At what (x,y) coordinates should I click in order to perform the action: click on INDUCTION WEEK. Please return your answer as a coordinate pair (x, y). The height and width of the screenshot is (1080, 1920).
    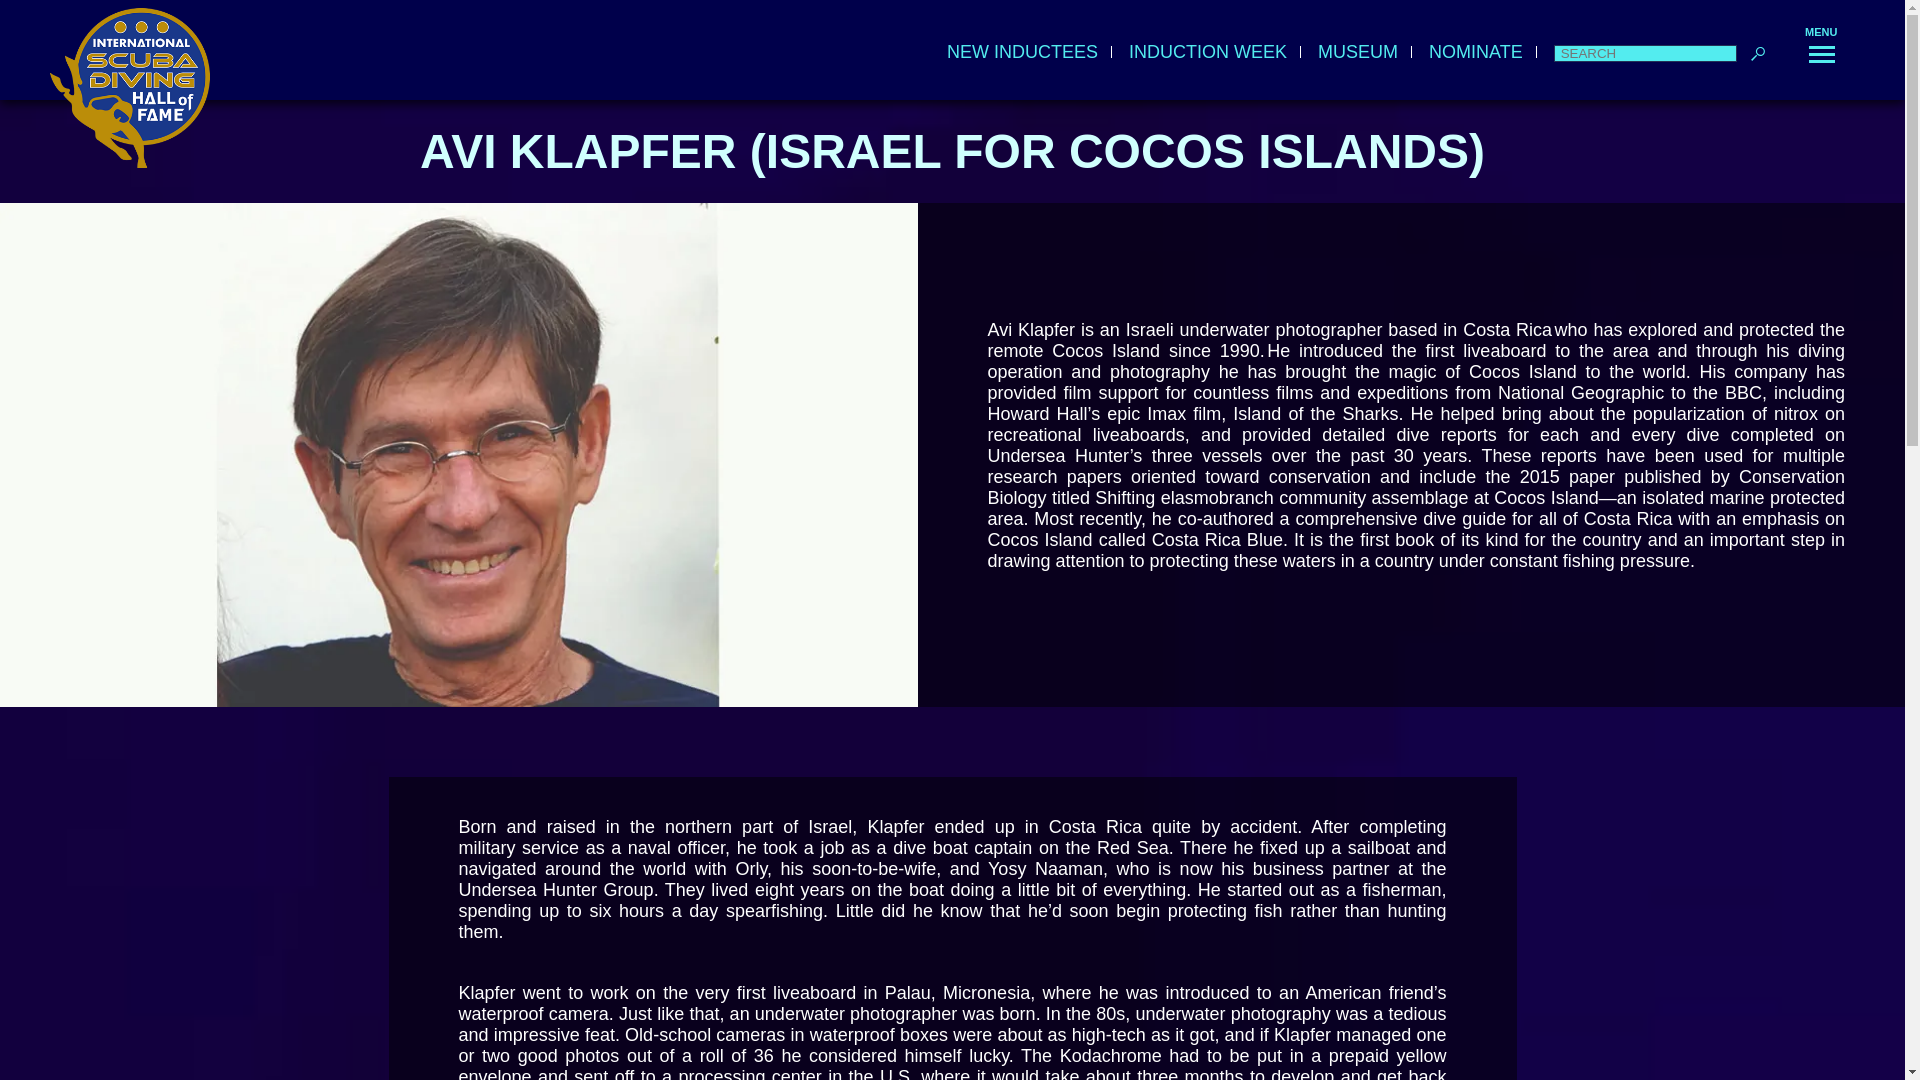
    Looking at the image, I should click on (1209, 52).